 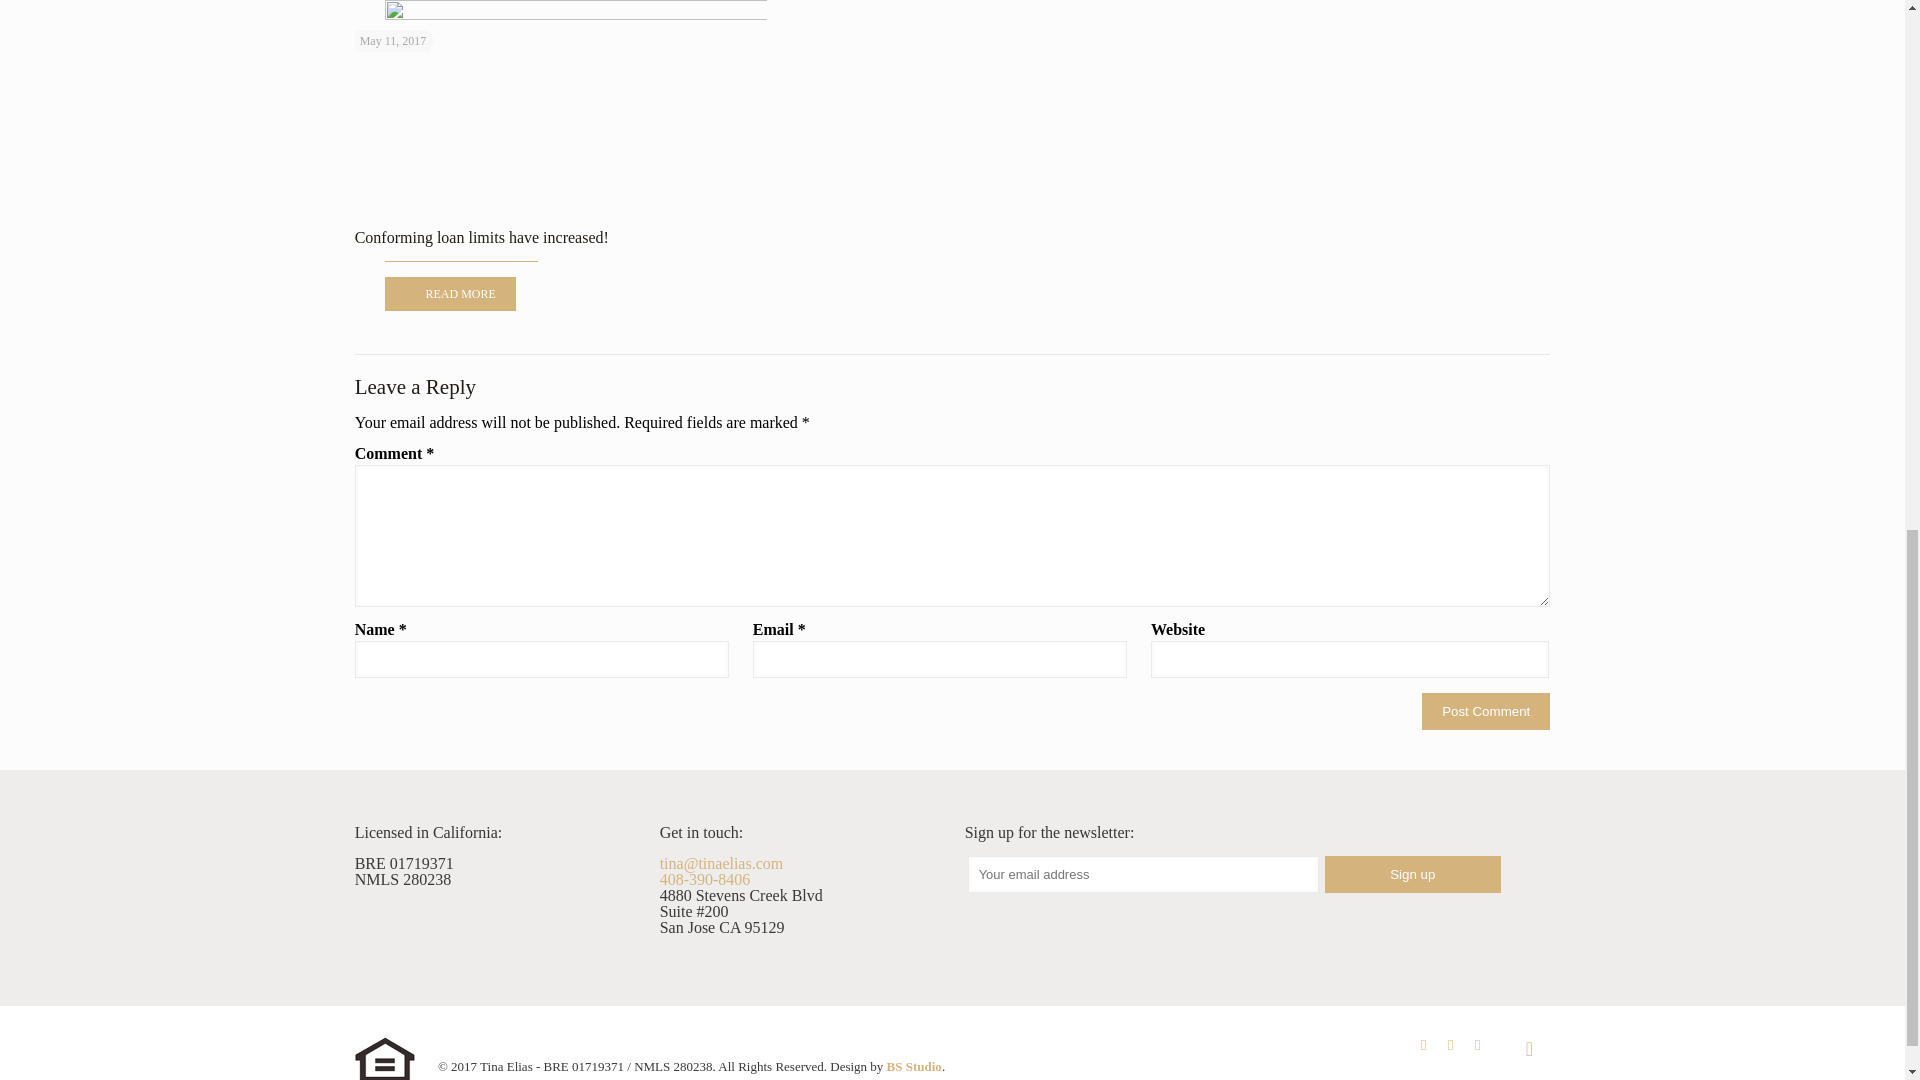 What do you see at coordinates (450, 294) in the screenshot?
I see `READ MORE` at bounding box center [450, 294].